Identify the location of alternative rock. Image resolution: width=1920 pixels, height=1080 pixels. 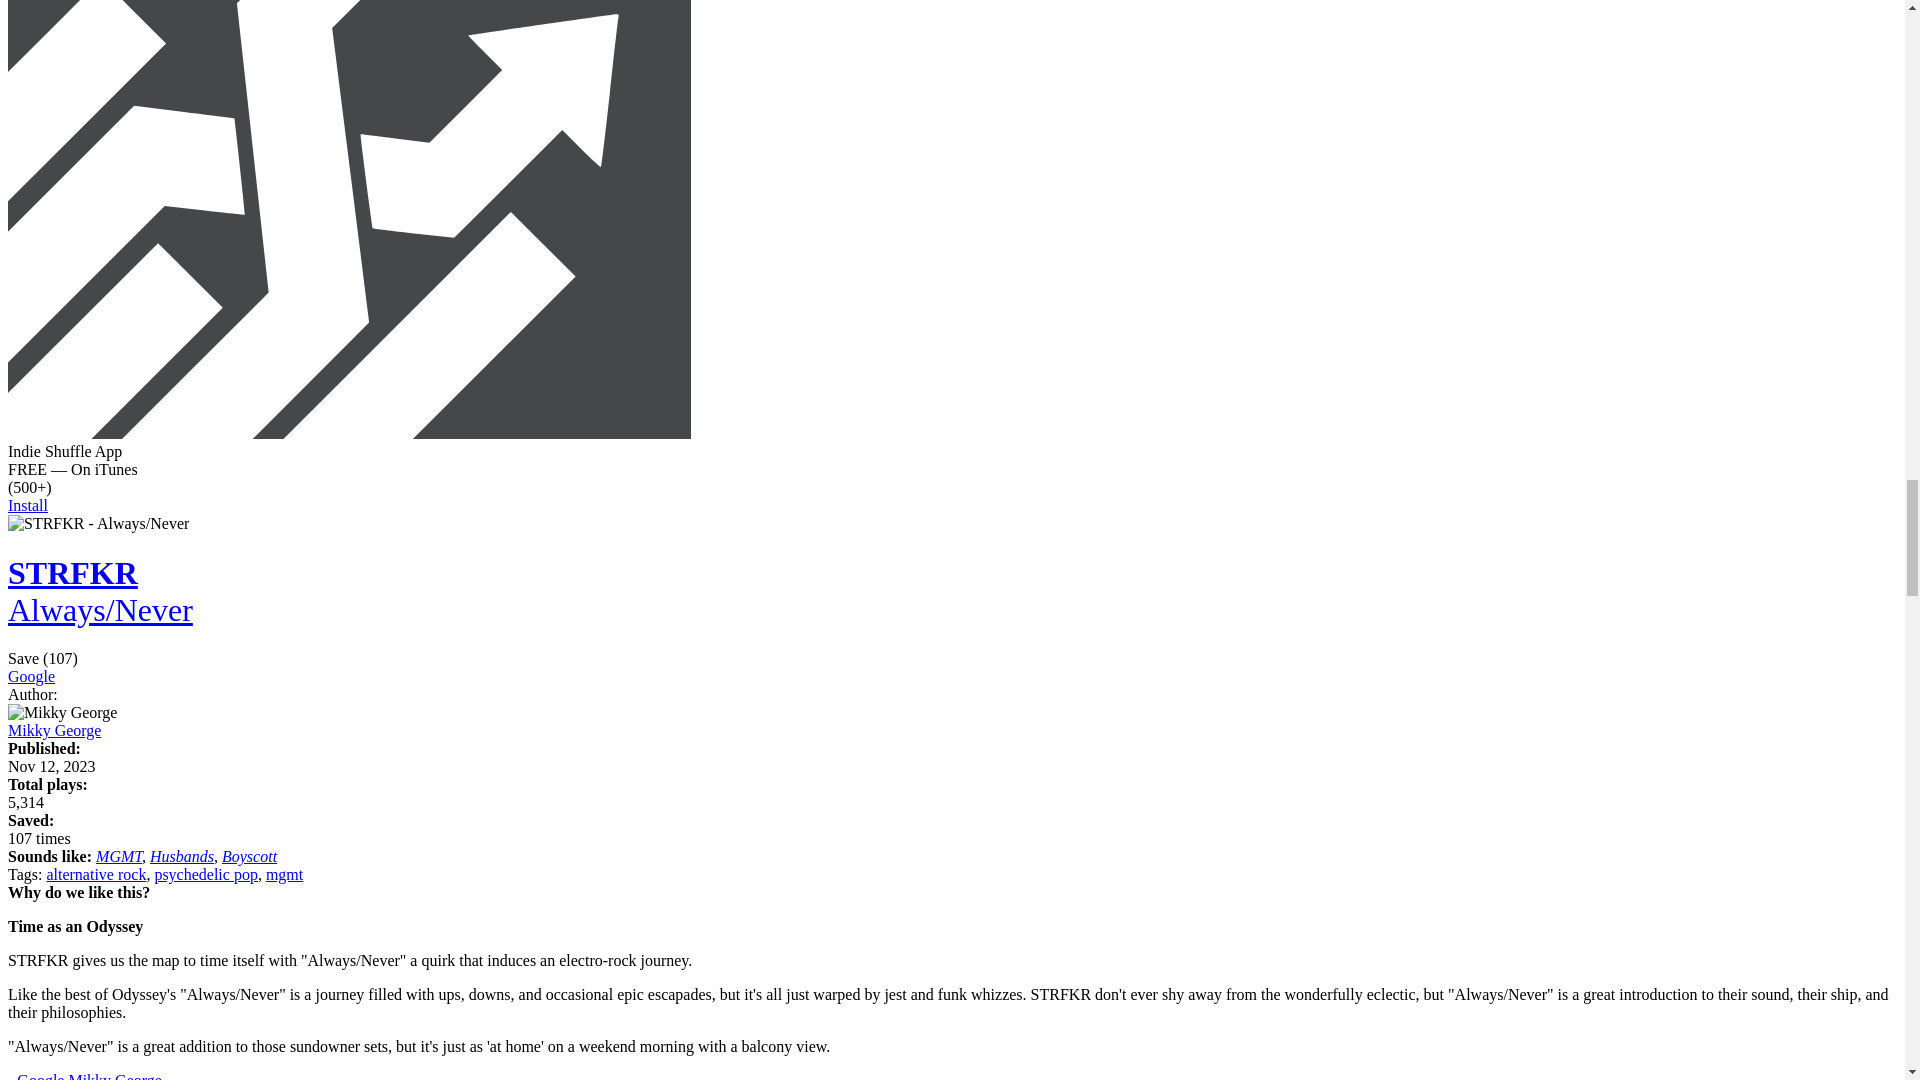
(96, 874).